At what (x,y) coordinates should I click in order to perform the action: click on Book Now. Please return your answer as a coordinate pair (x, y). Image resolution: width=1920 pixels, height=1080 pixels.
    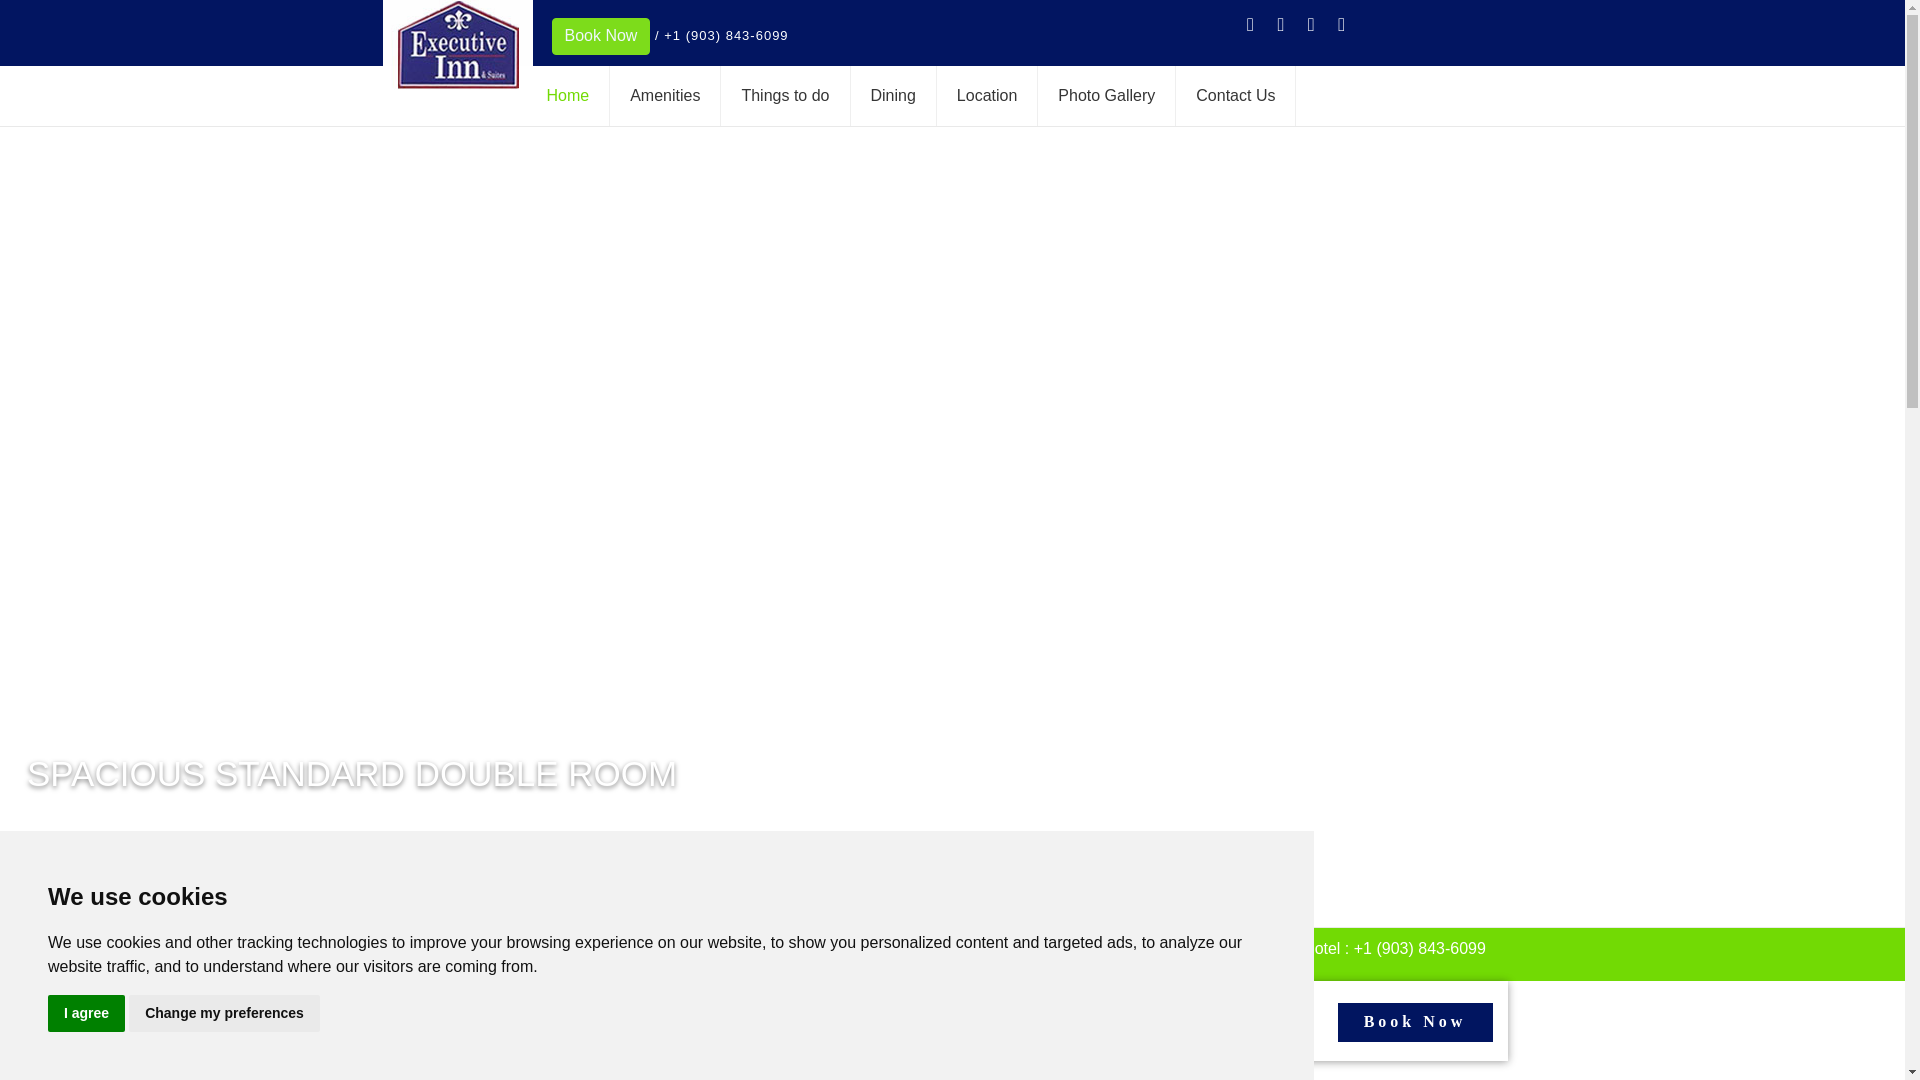
    Looking at the image, I should click on (200, 36).